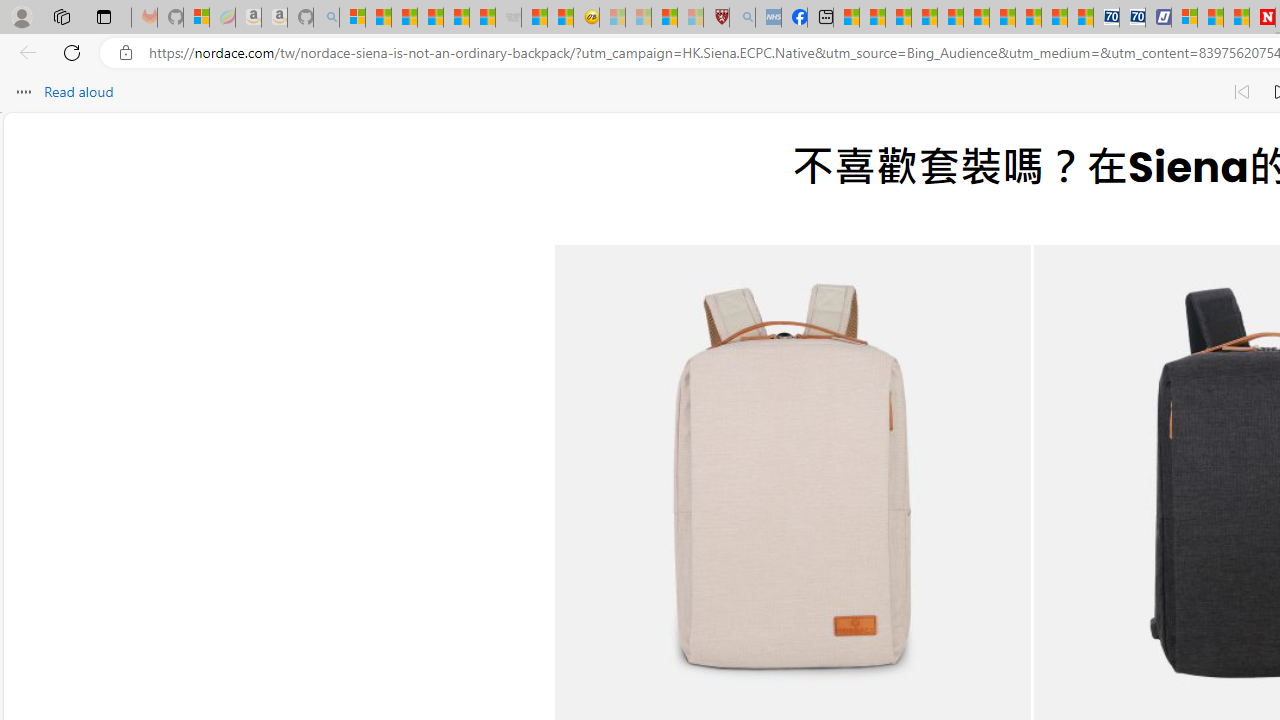 The height and width of the screenshot is (720, 1280). Describe the element at coordinates (924, 18) in the screenshot. I see `Climate Damage Becomes Too Severe To Reverse` at that location.